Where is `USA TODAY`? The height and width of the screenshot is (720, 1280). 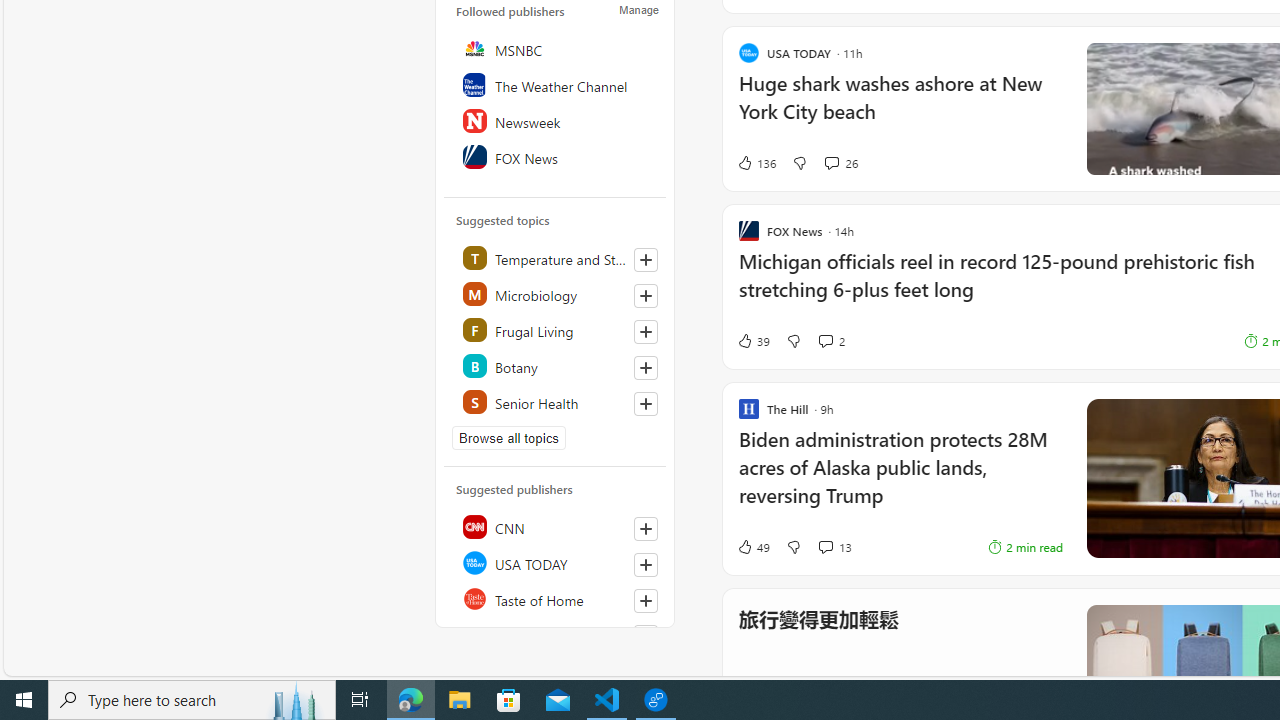 USA TODAY is located at coordinates (556, 562).